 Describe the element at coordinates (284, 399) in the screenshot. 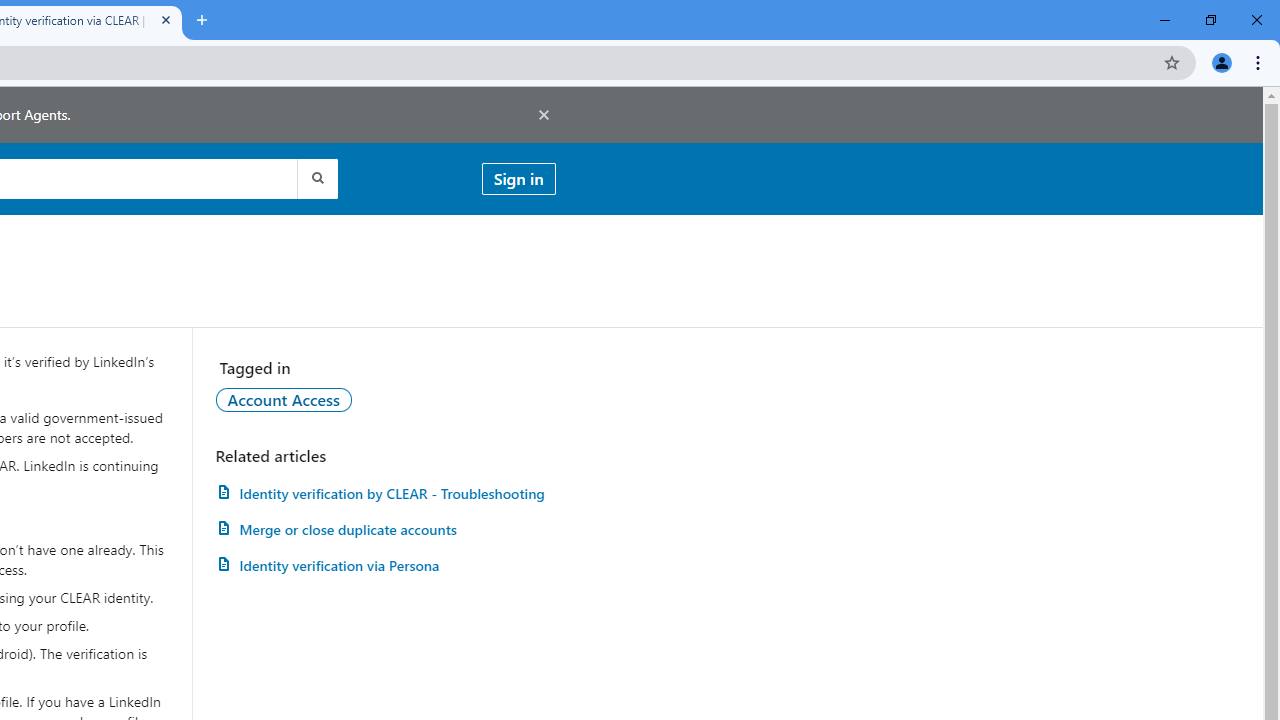

I see `AutomationID: topic-link-a151002` at that location.